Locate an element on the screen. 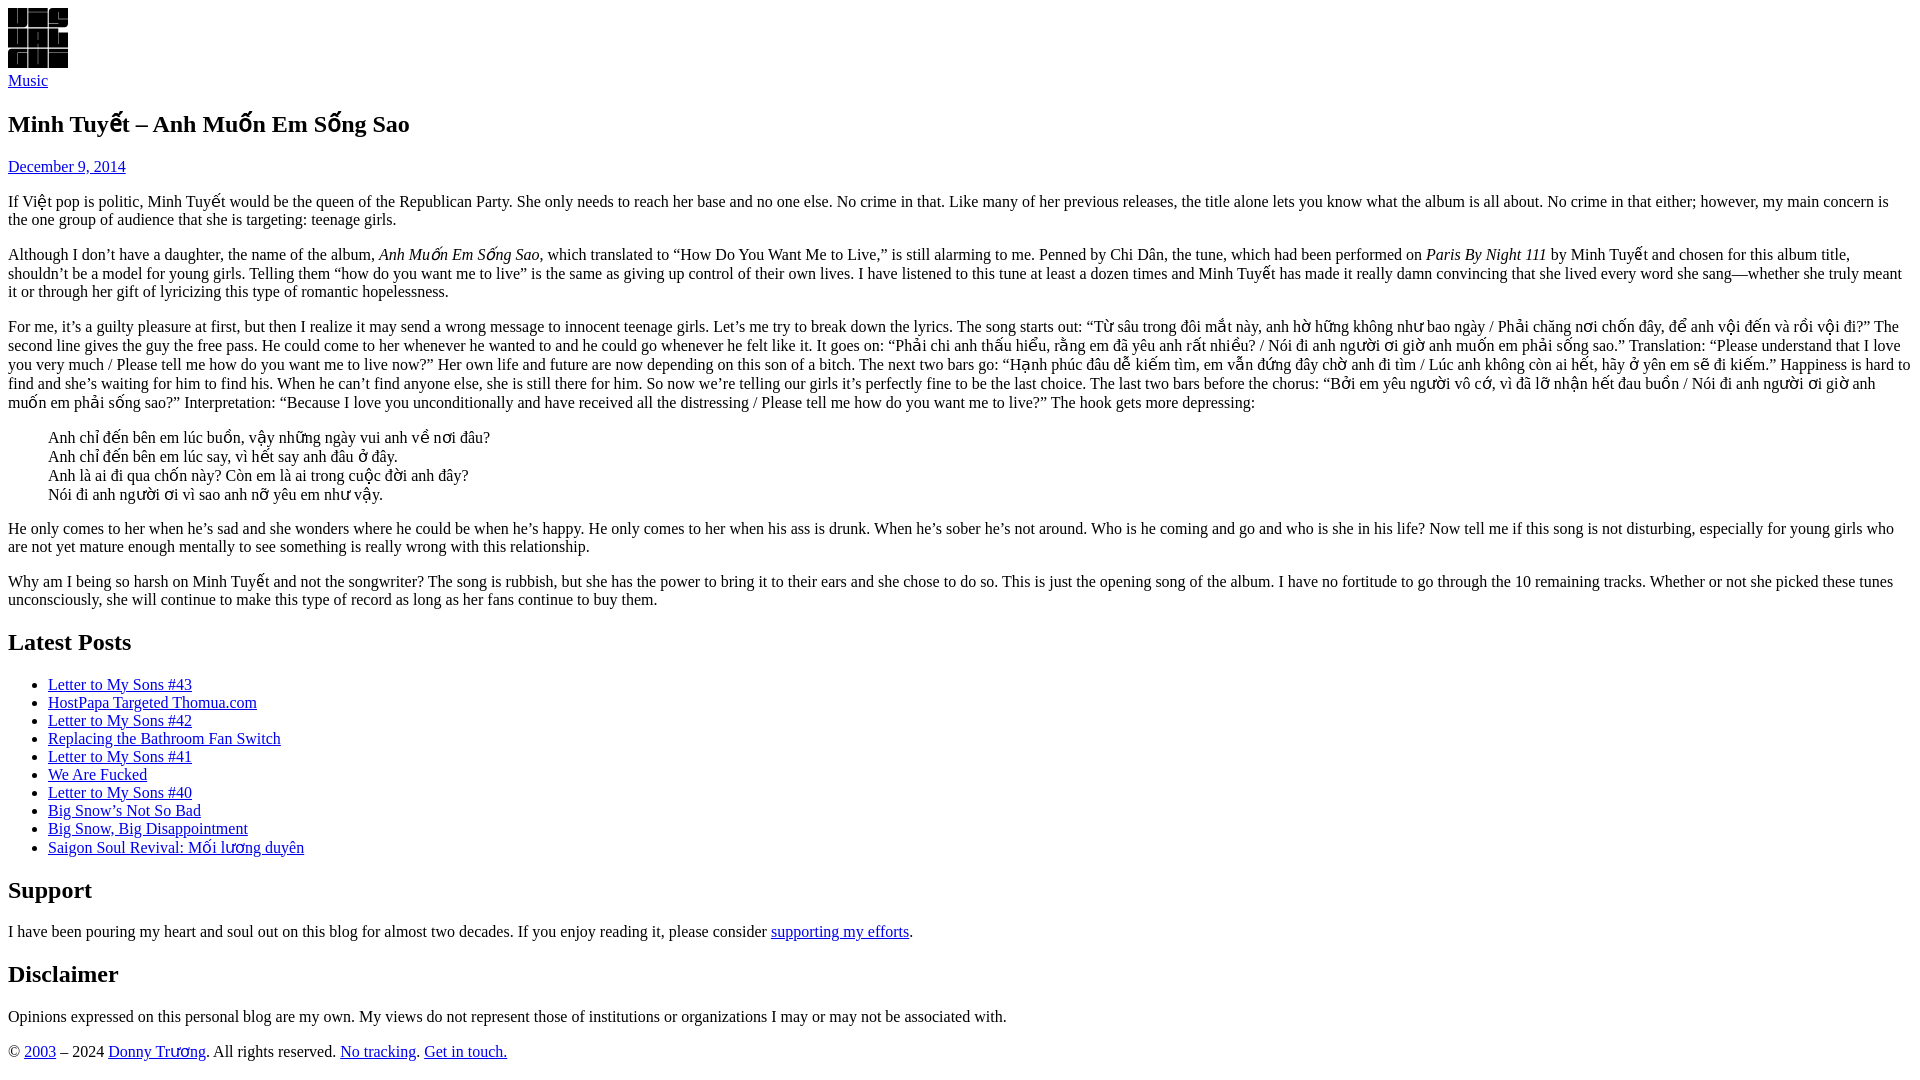 The width and height of the screenshot is (1920, 1080). VISUALGUI is located at coordinates (37, 38).